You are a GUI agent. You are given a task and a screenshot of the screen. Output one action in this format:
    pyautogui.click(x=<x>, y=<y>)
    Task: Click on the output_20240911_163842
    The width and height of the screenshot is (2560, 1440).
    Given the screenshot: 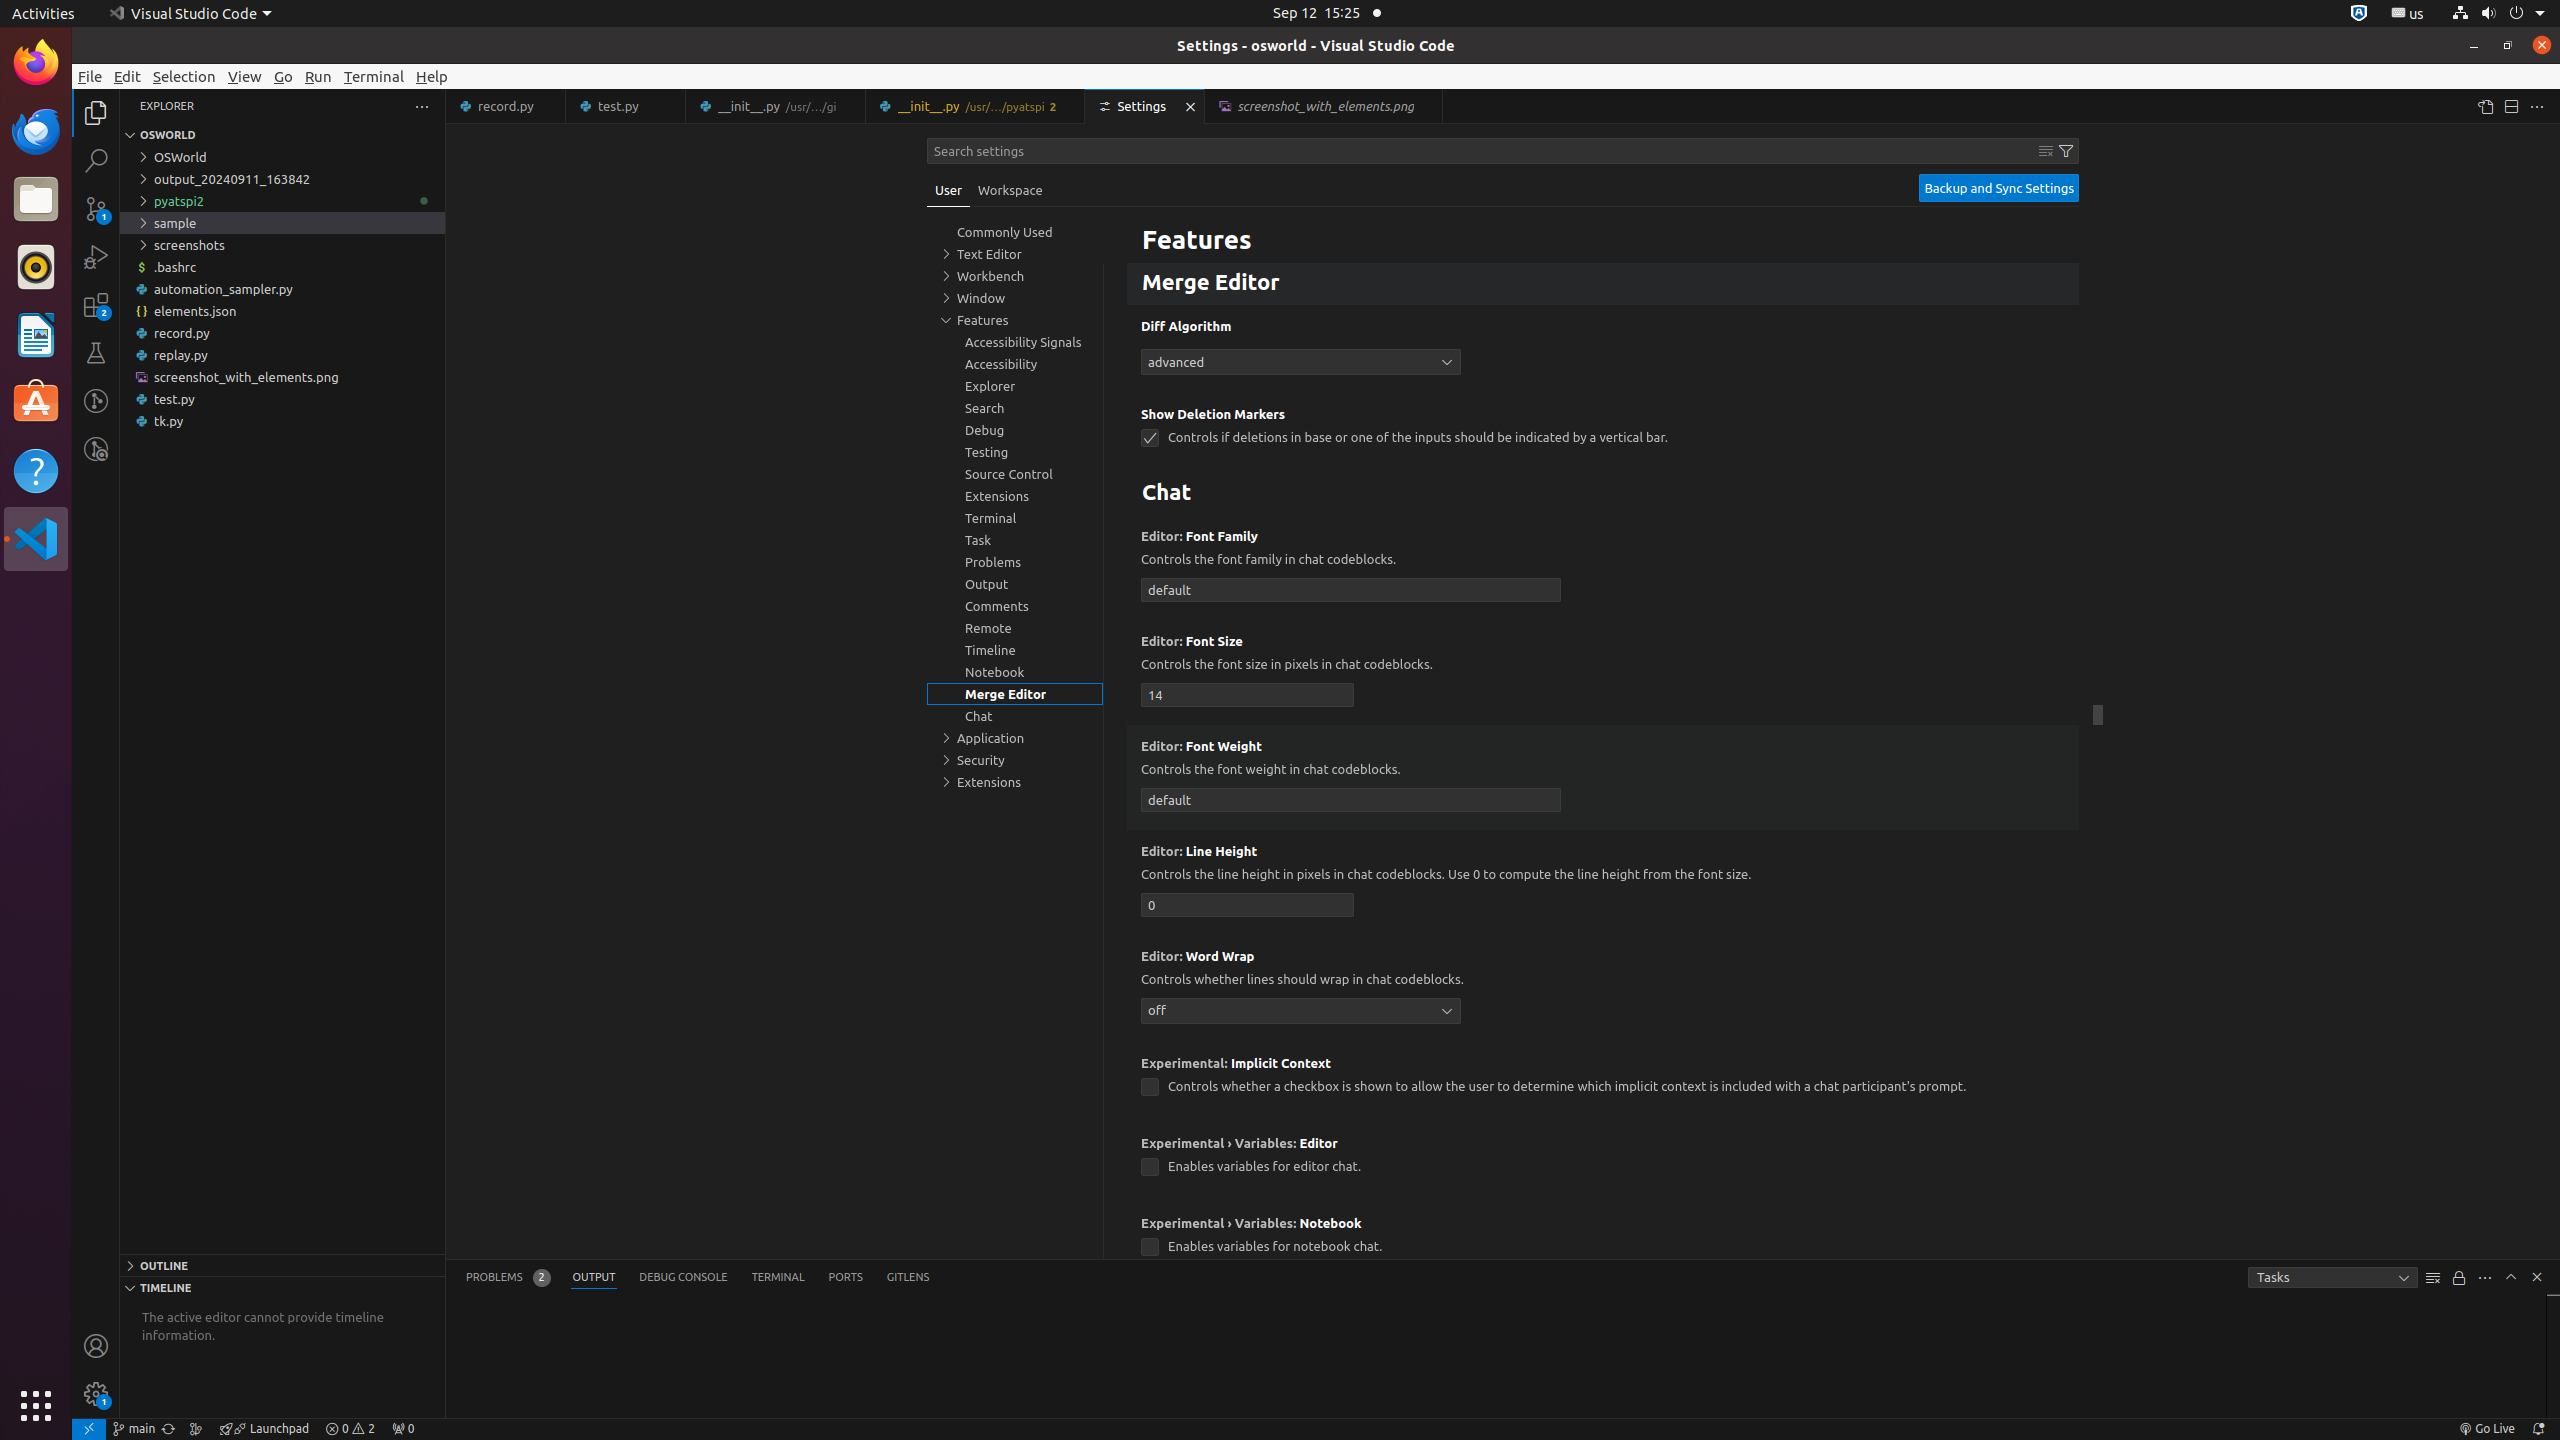 What is the action you would take?
    pyautogui.click(x=282, y=179)
    